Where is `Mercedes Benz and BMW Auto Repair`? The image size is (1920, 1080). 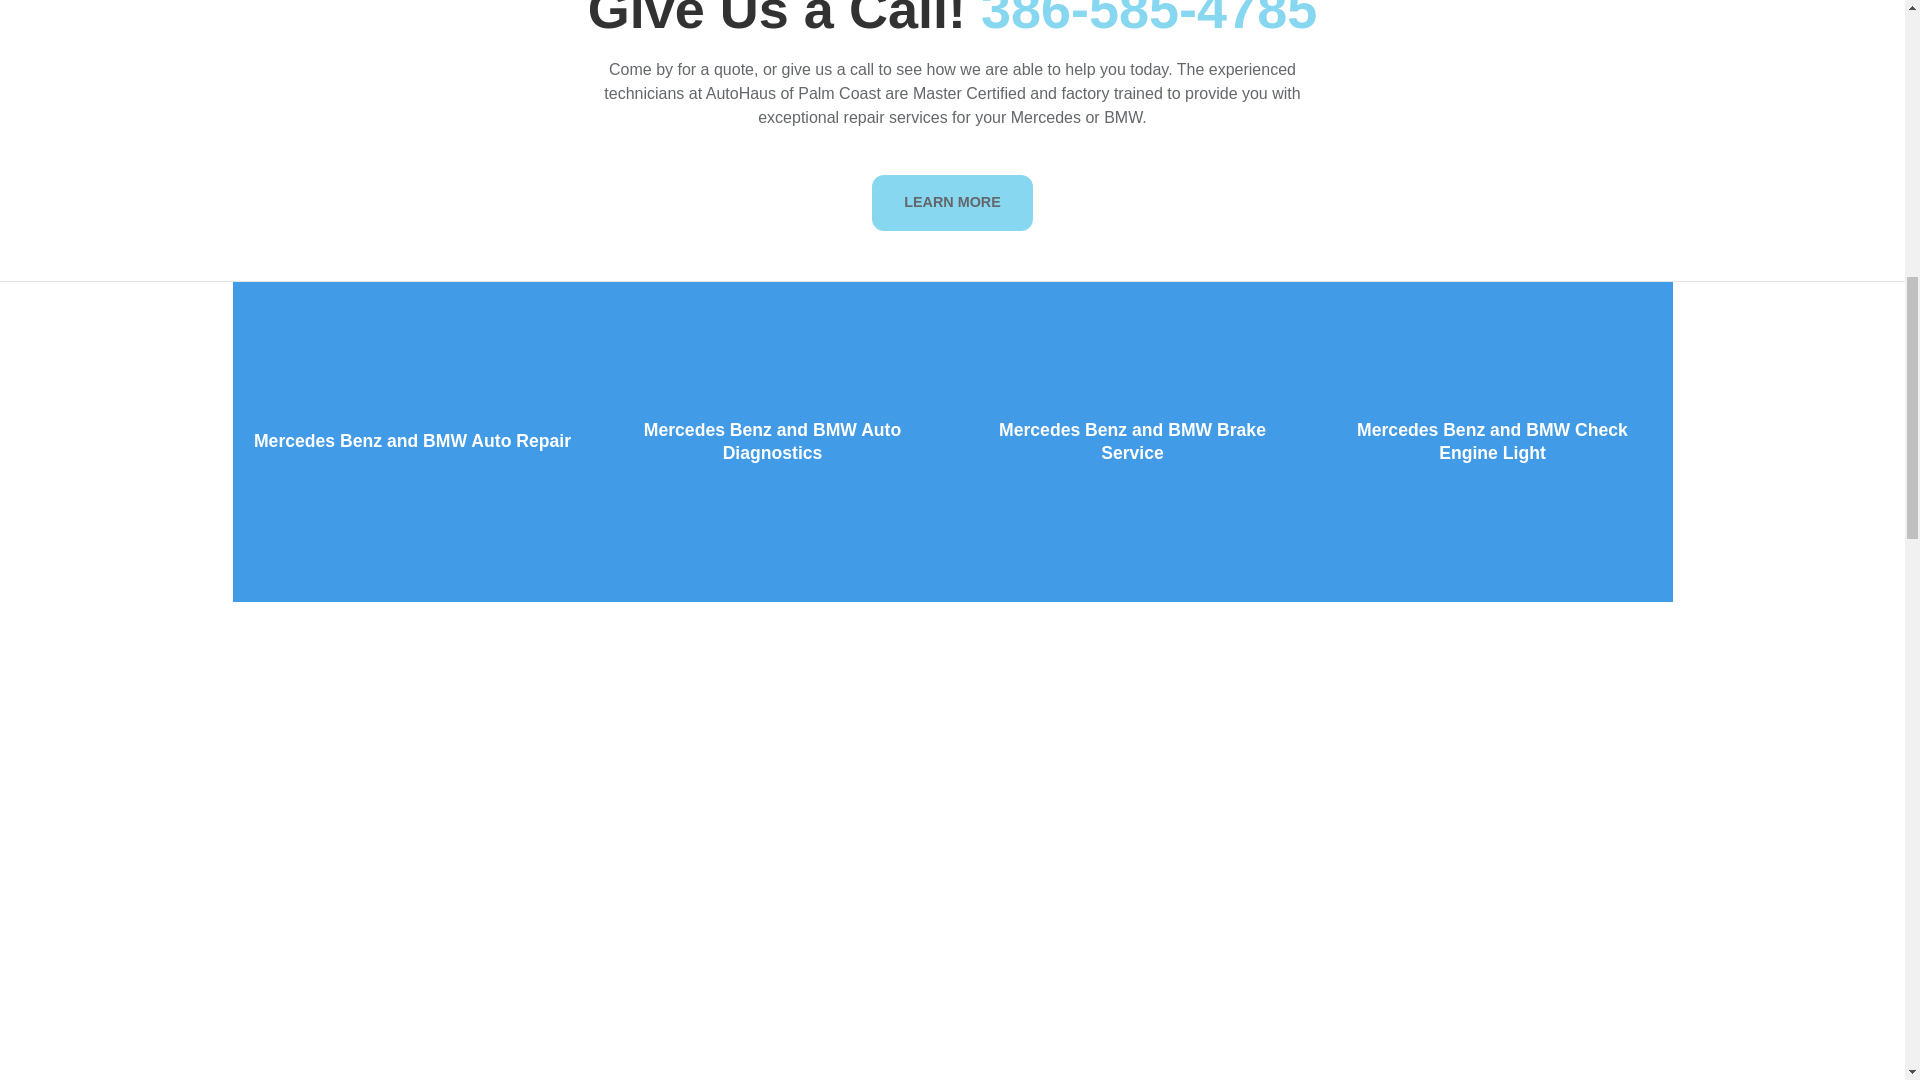 Mercedes Benz and BMW Auto Repair is located at coordinates (412, 441).